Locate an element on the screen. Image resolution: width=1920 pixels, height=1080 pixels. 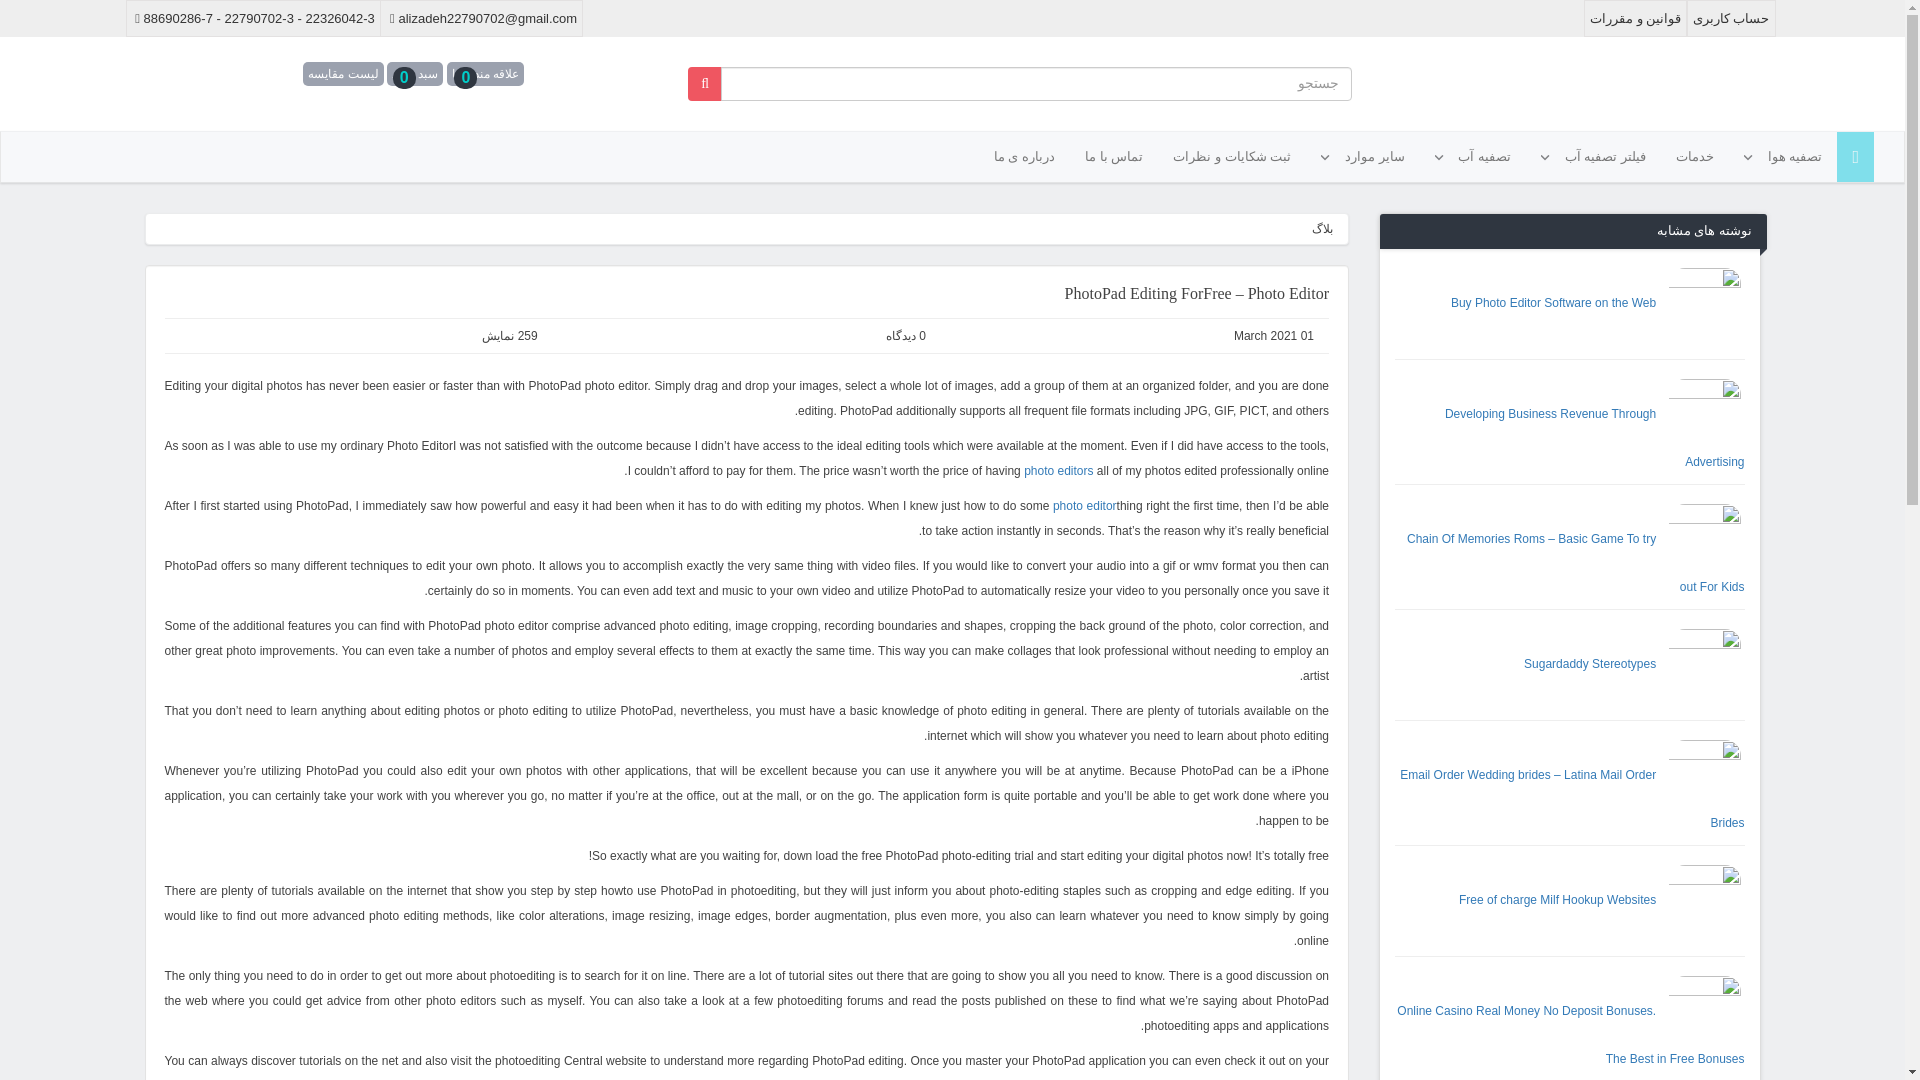
Developing Business Revenue Through Advertising is located at coordinates (1595, 438).